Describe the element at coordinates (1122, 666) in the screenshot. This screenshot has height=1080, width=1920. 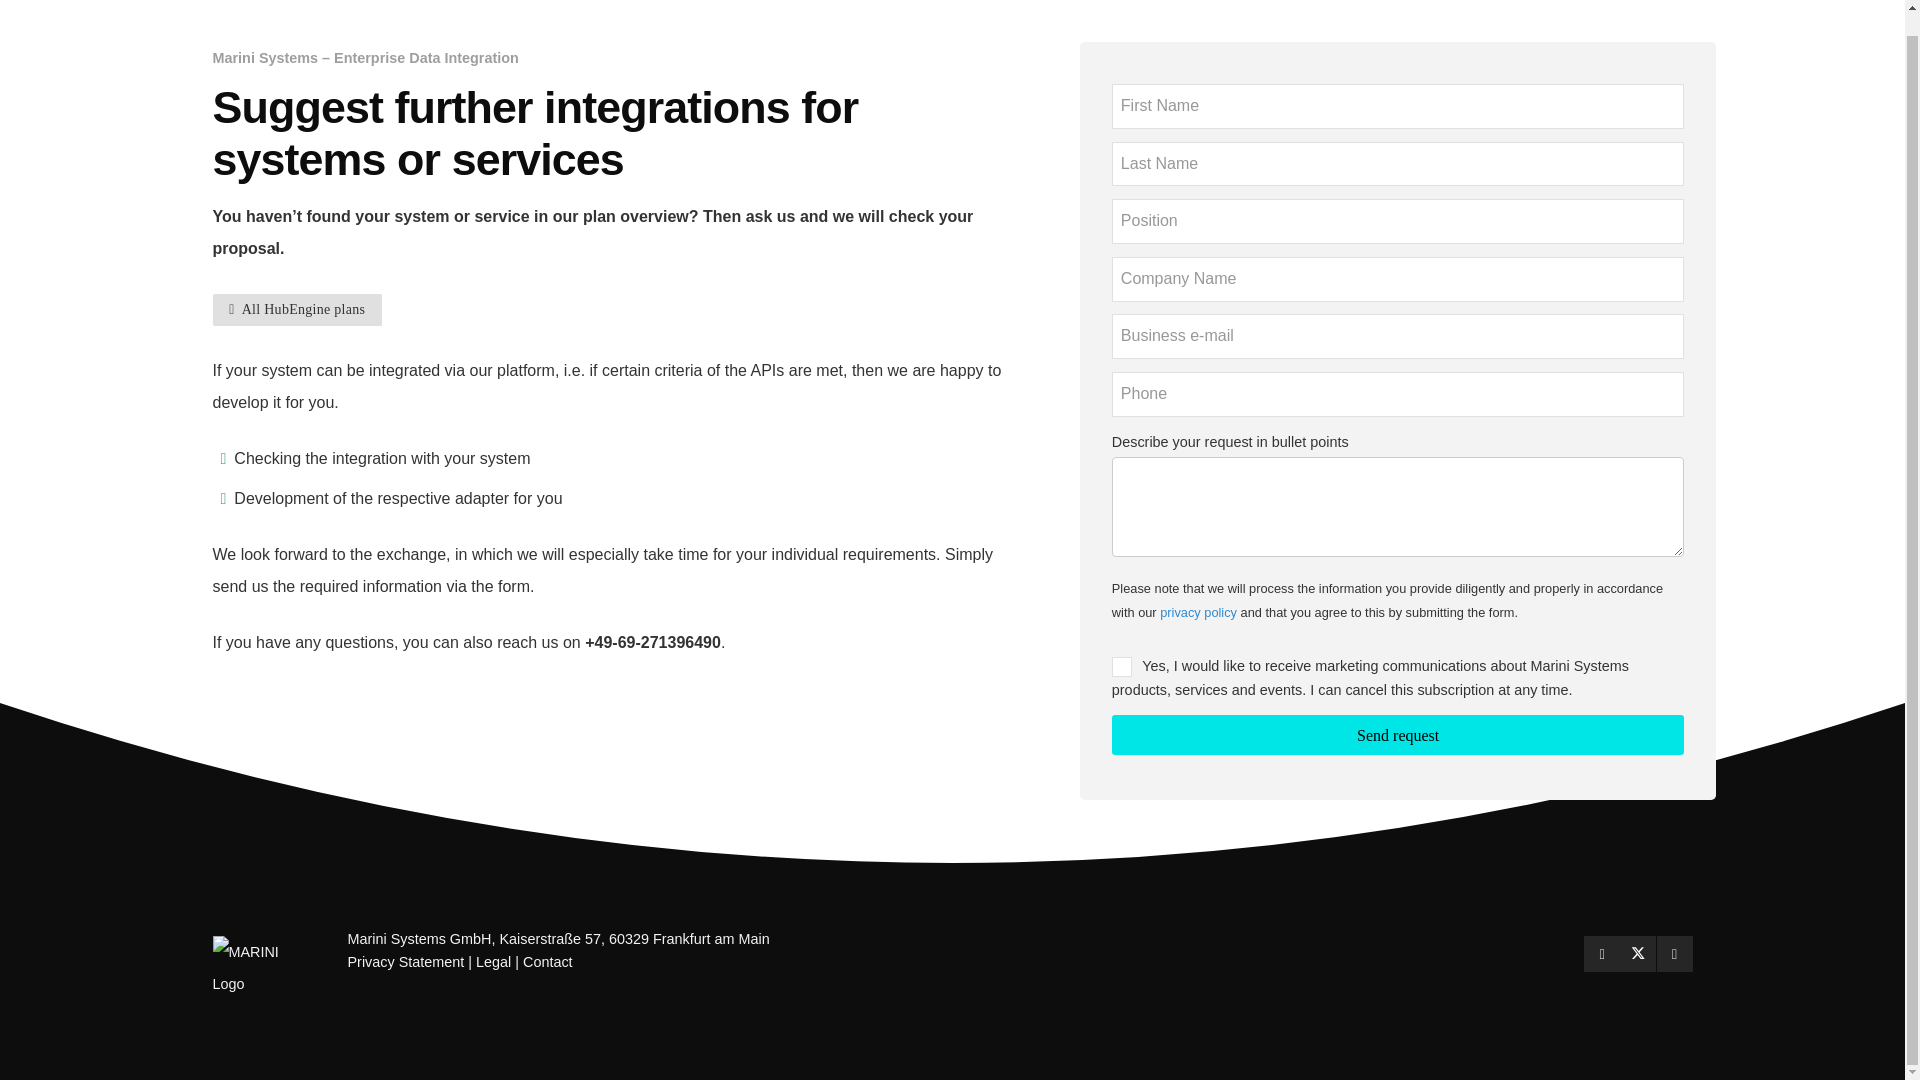
I see `1` at that location.